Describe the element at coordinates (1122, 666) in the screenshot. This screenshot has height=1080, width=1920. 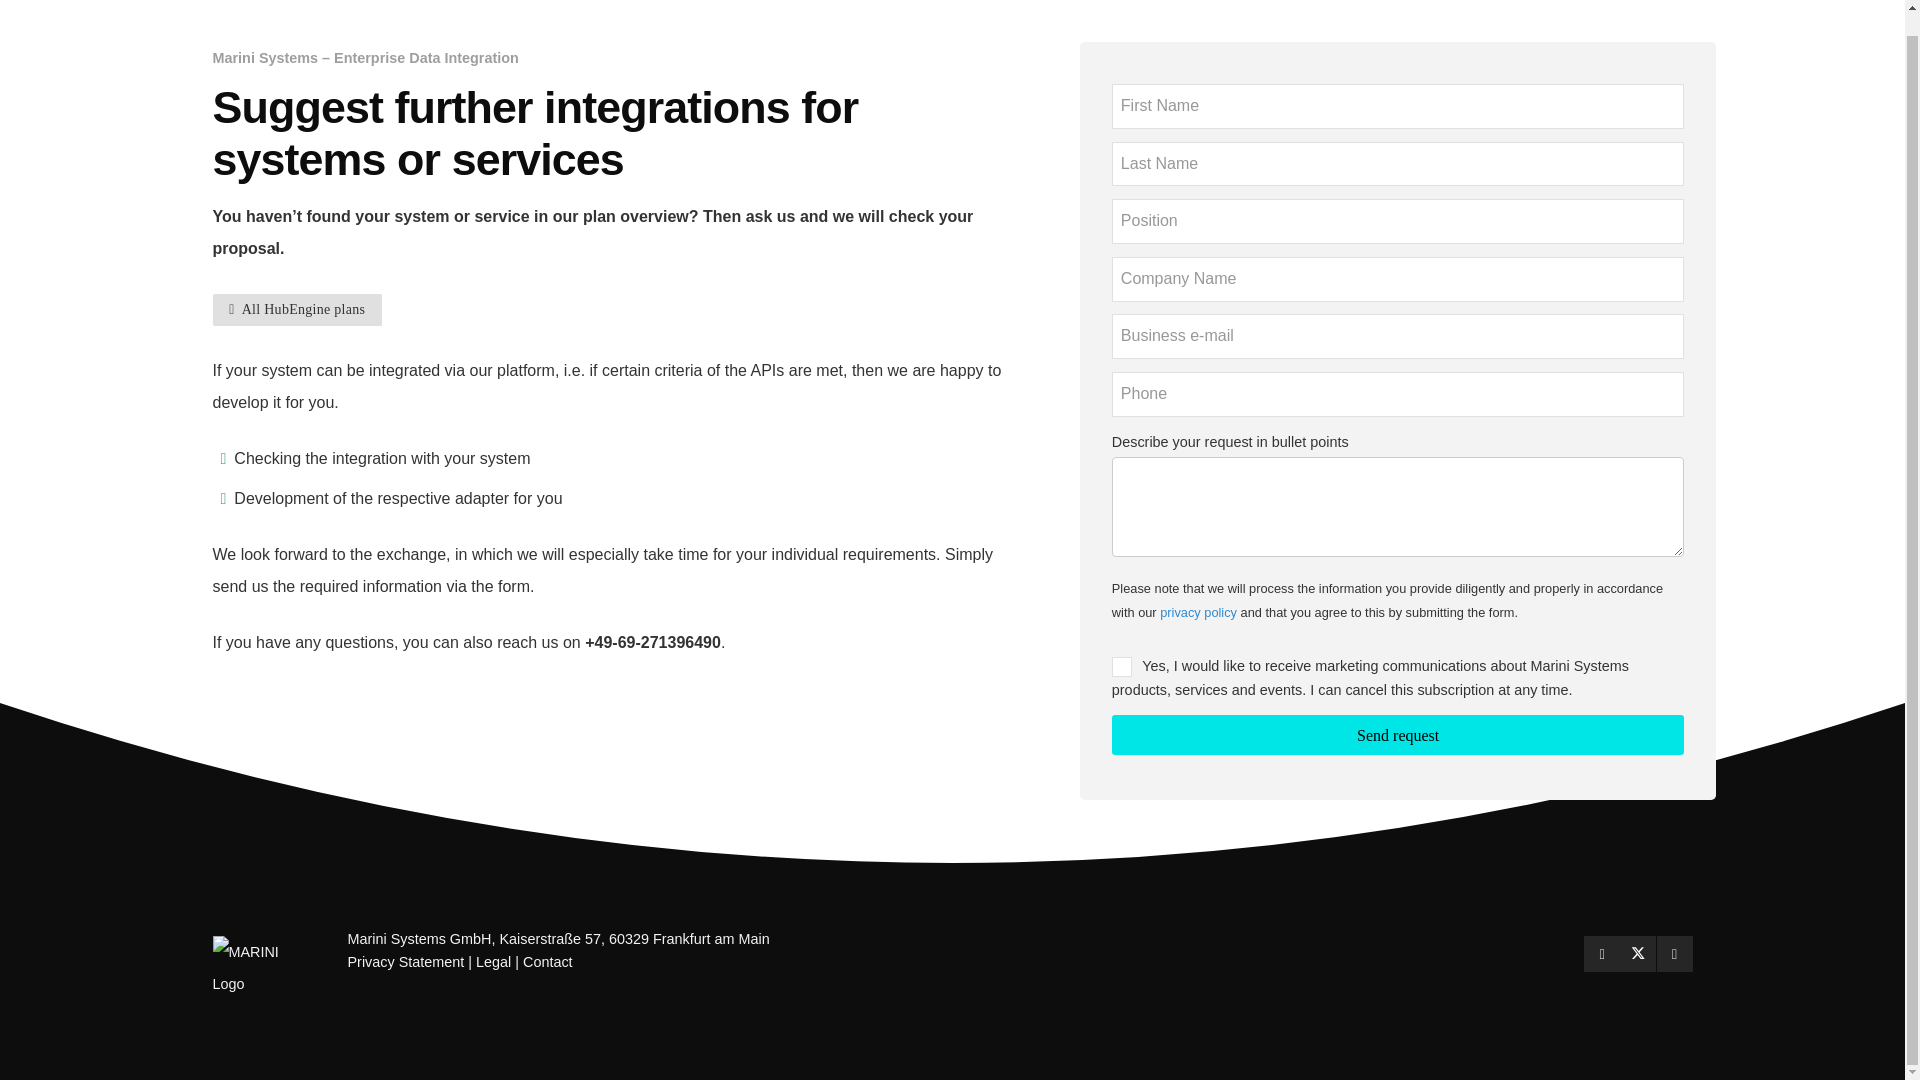
I see `1` at that location.